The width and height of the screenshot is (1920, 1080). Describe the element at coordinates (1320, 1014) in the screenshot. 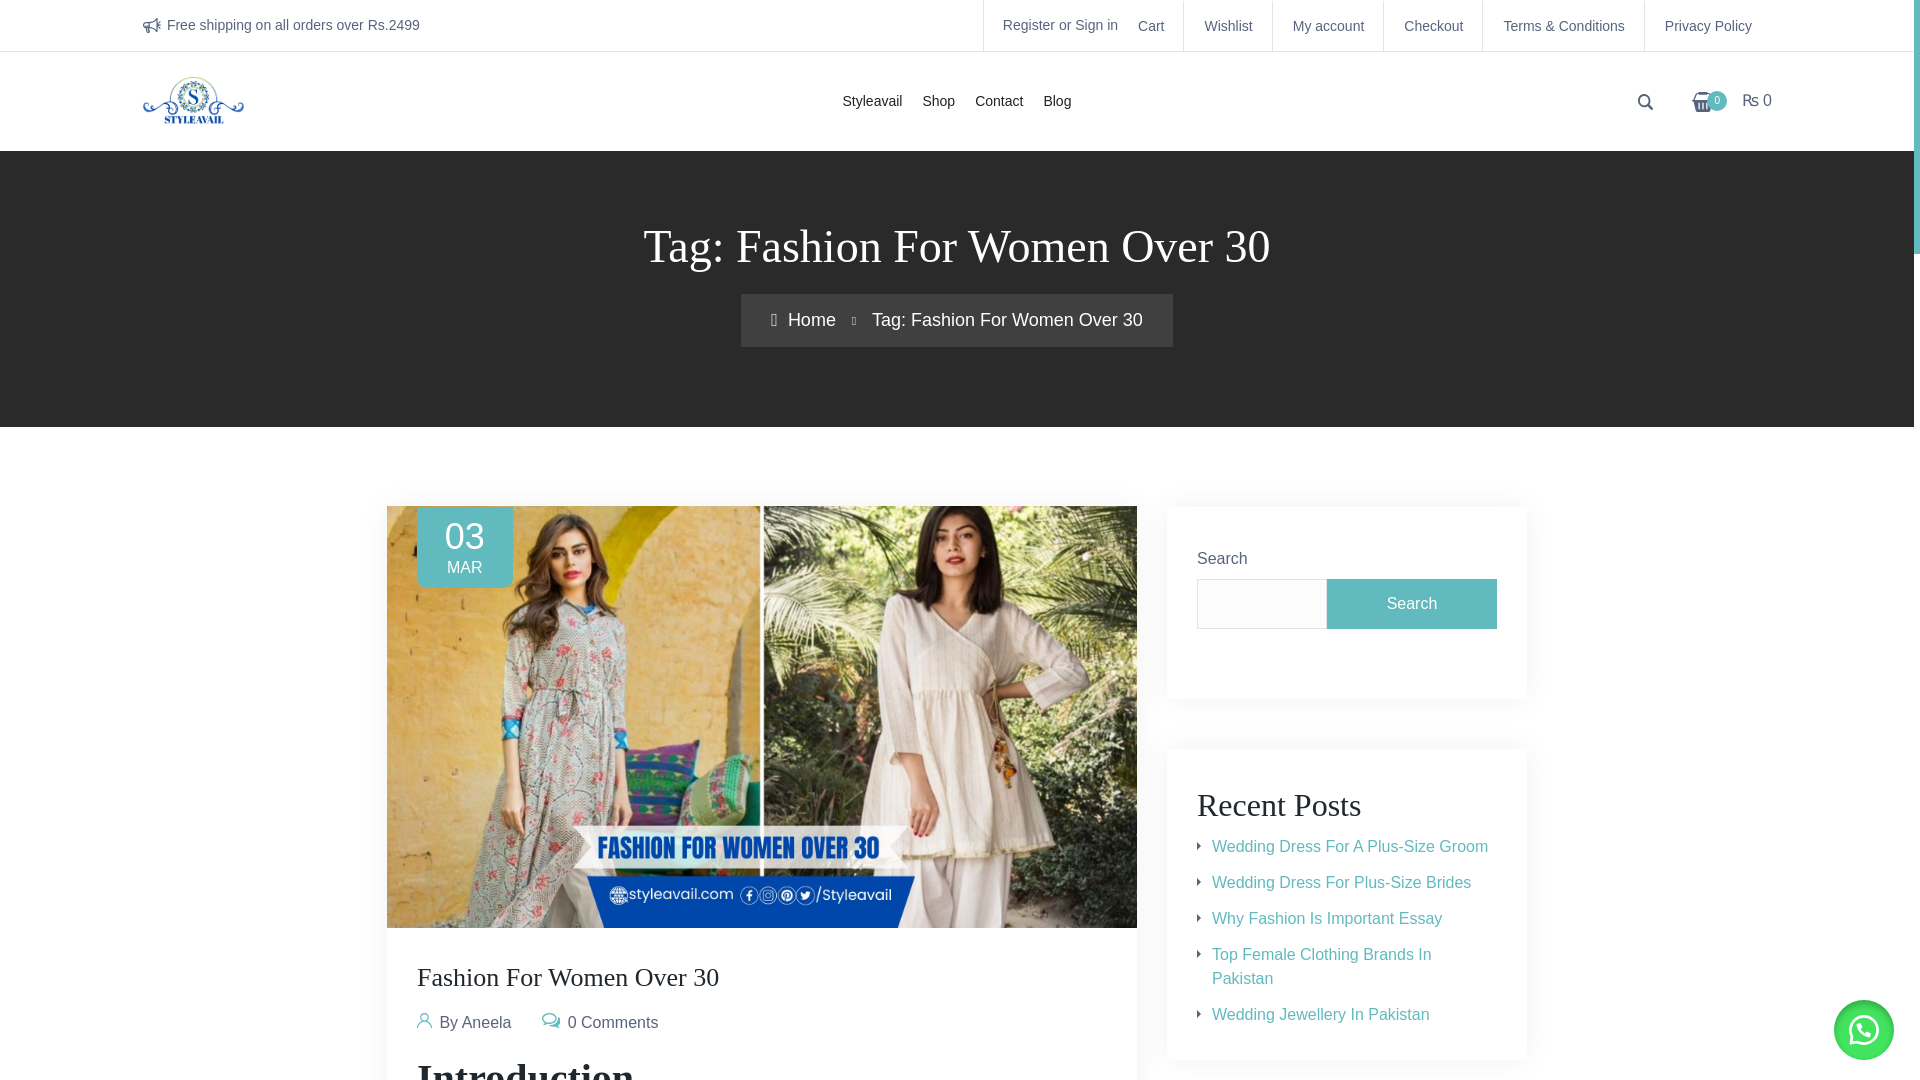

I see `Wedding Jewellery In Pakistan` at that location.